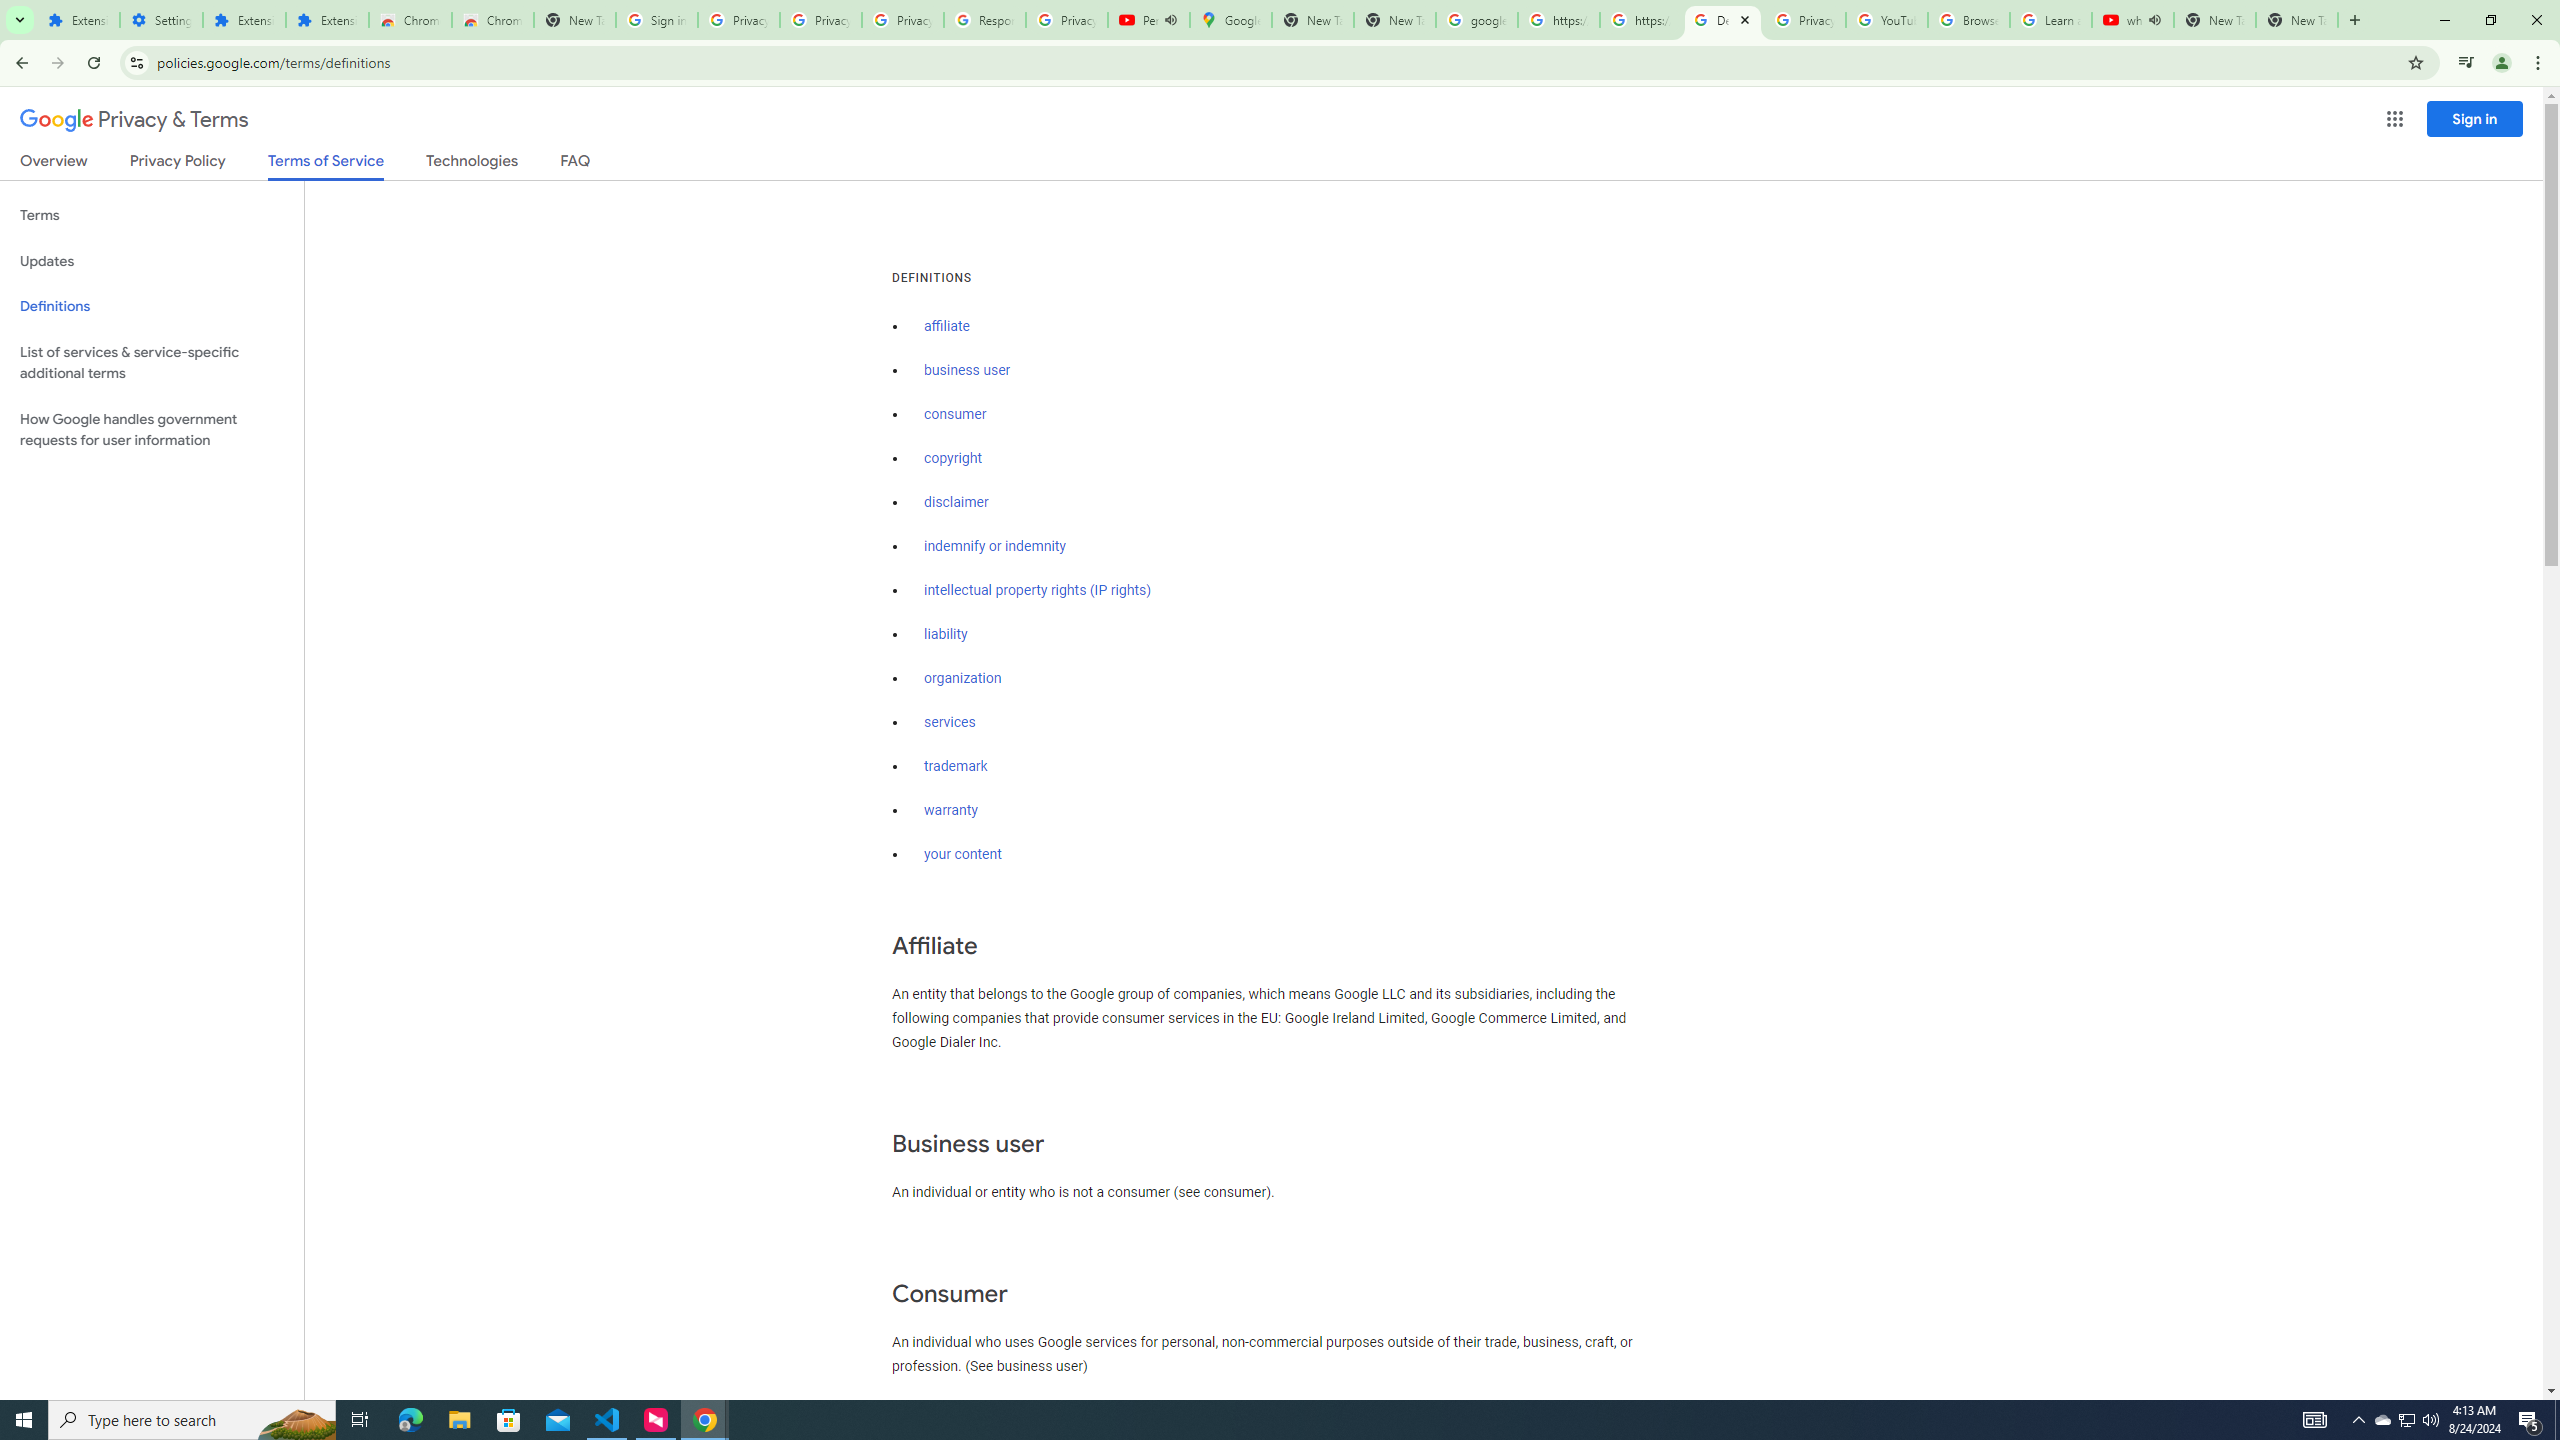 The width and height of the screenshot is (2560, 1440). I want to click on Google Maps, so click(1230, 20).